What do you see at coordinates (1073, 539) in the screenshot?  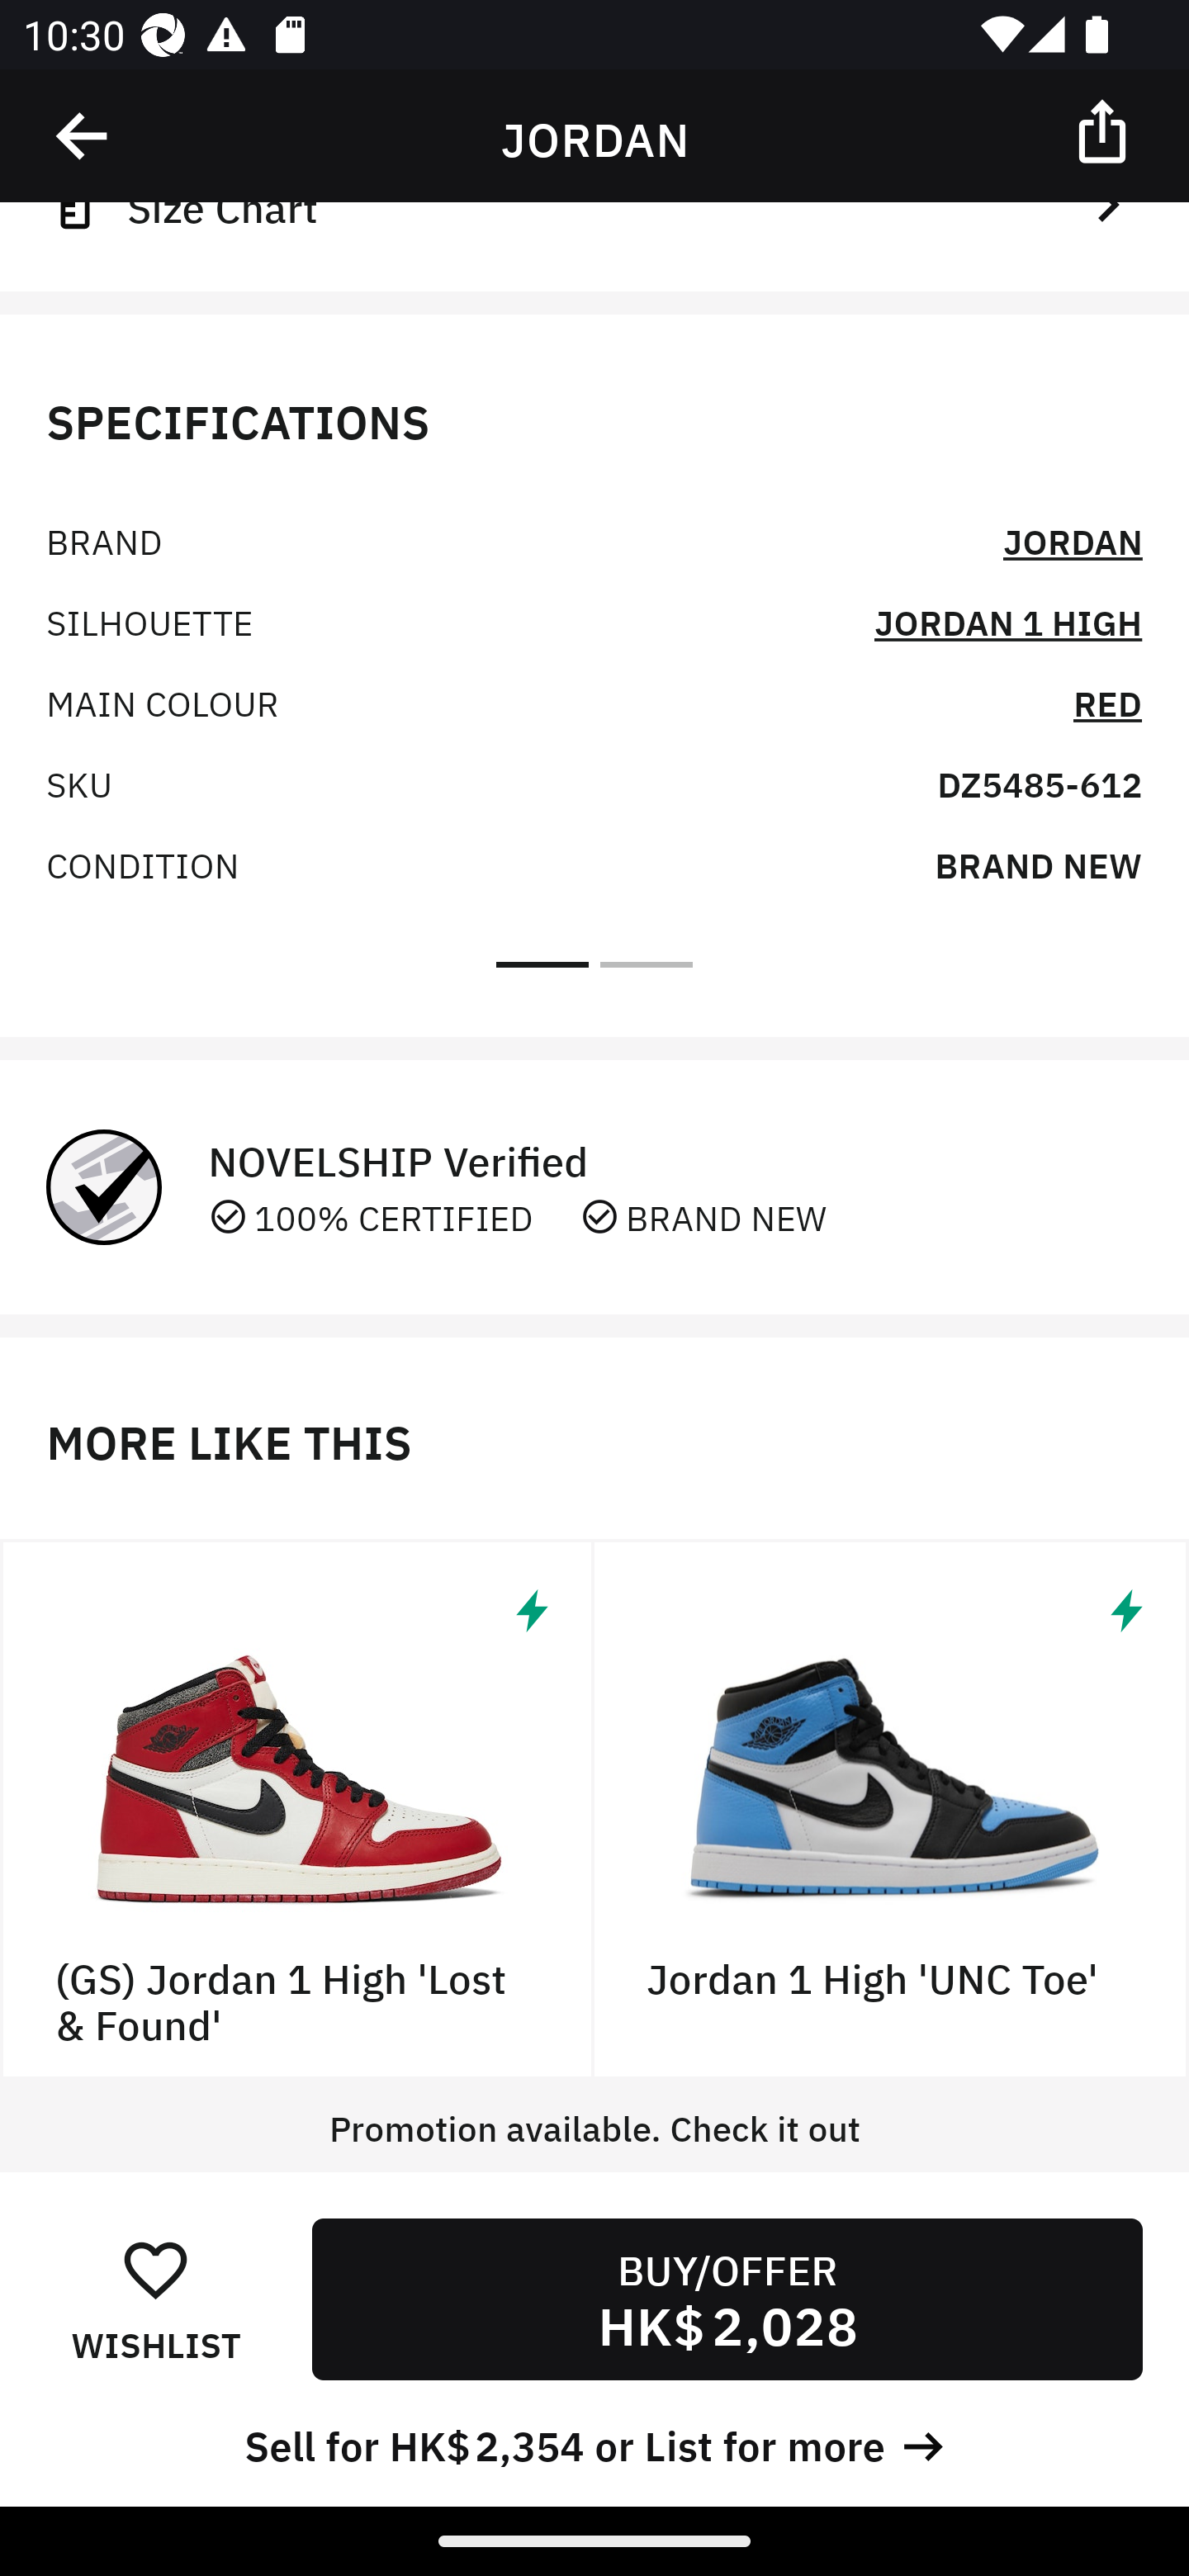 I see `JORDAN` at bounding box center [1073, 539].